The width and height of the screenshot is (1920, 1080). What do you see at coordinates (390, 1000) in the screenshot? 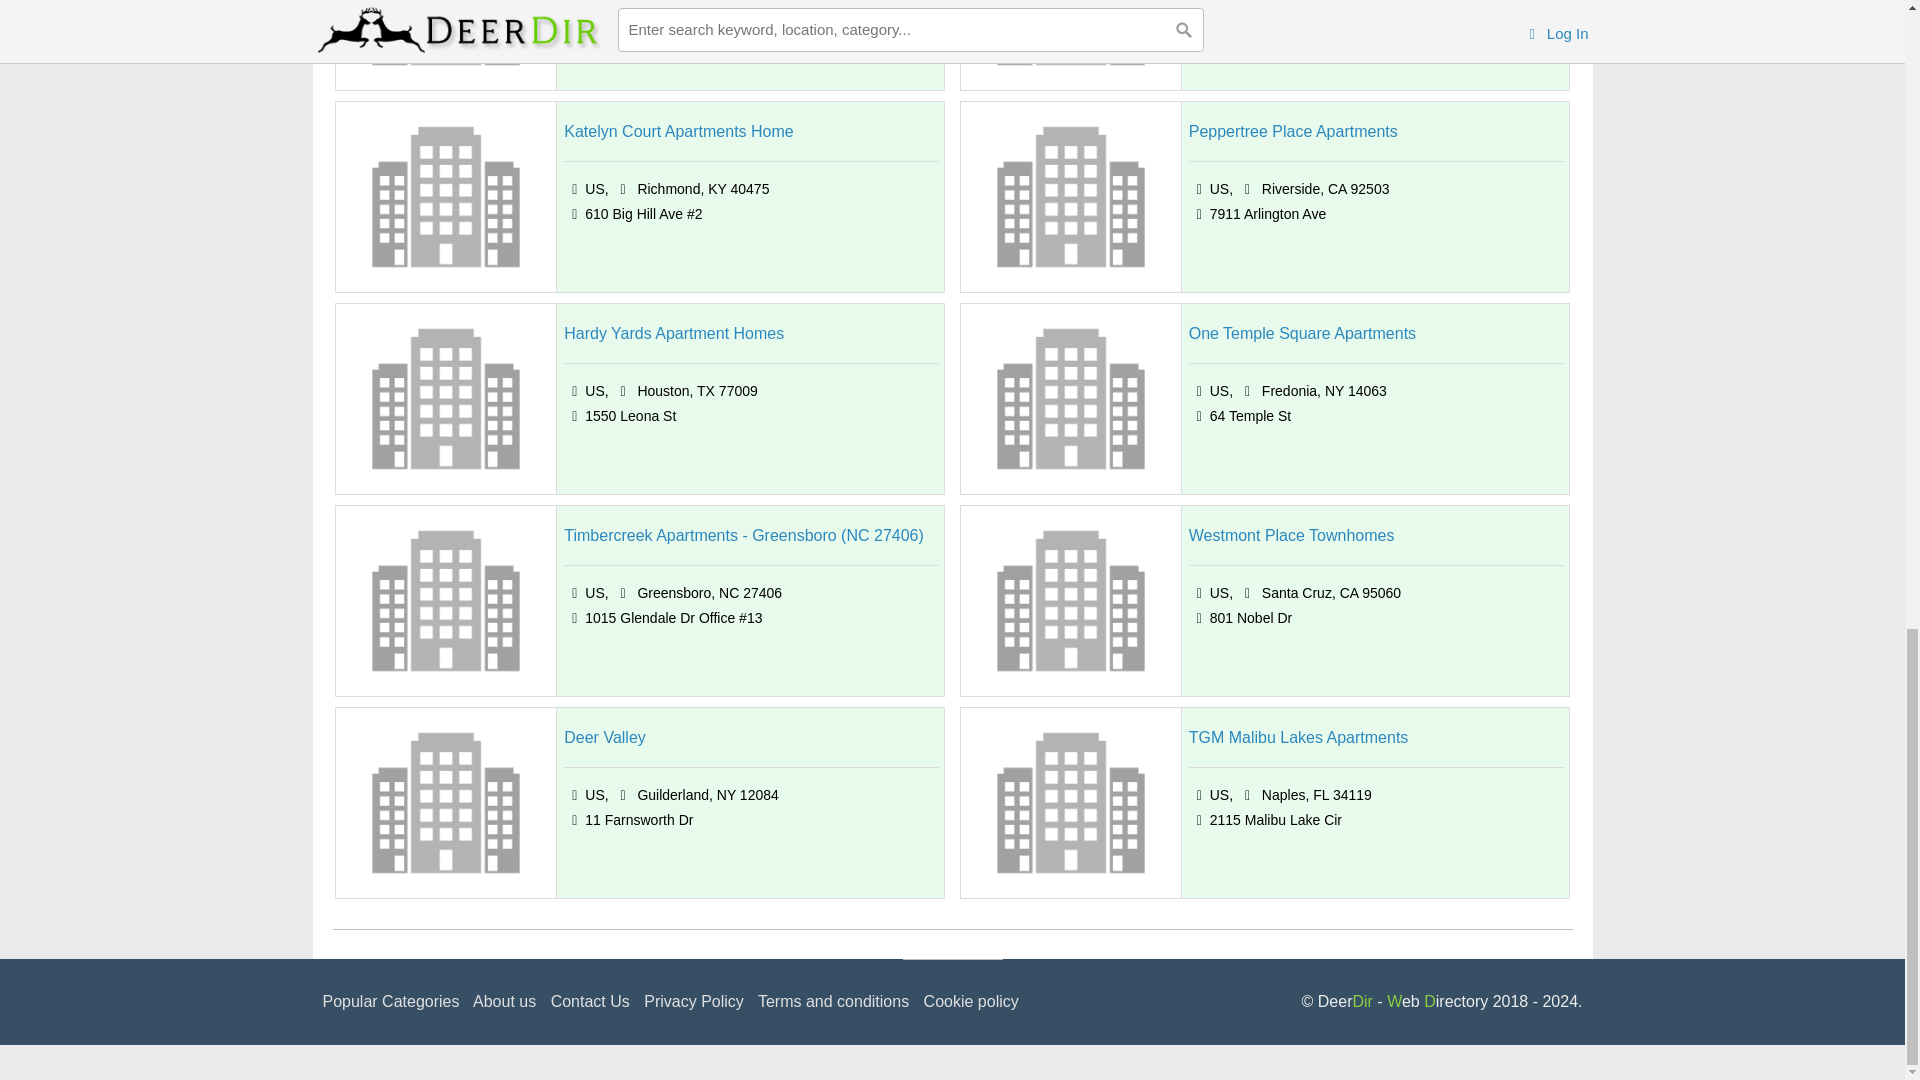
I see `Popular Categories` at bounding box center [390, 1000].